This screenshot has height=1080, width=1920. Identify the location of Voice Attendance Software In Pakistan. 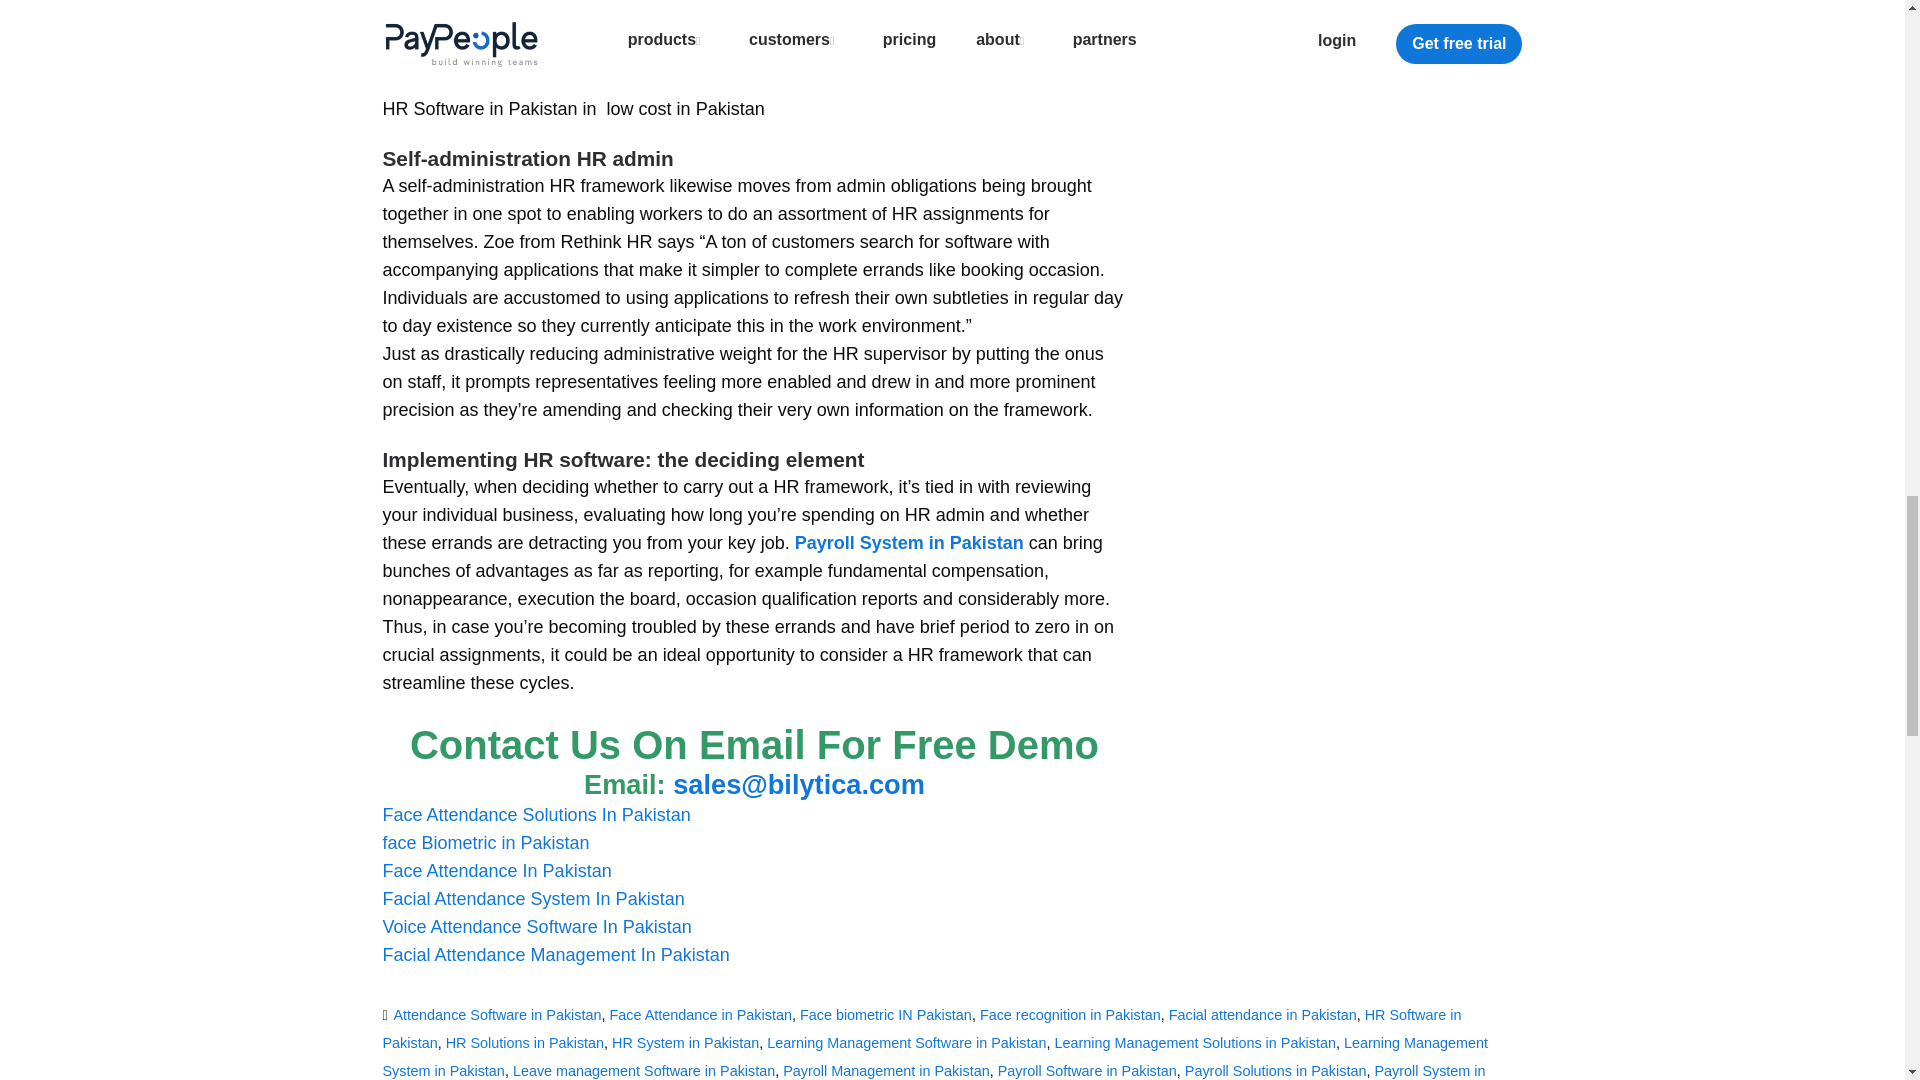
(536, 926).